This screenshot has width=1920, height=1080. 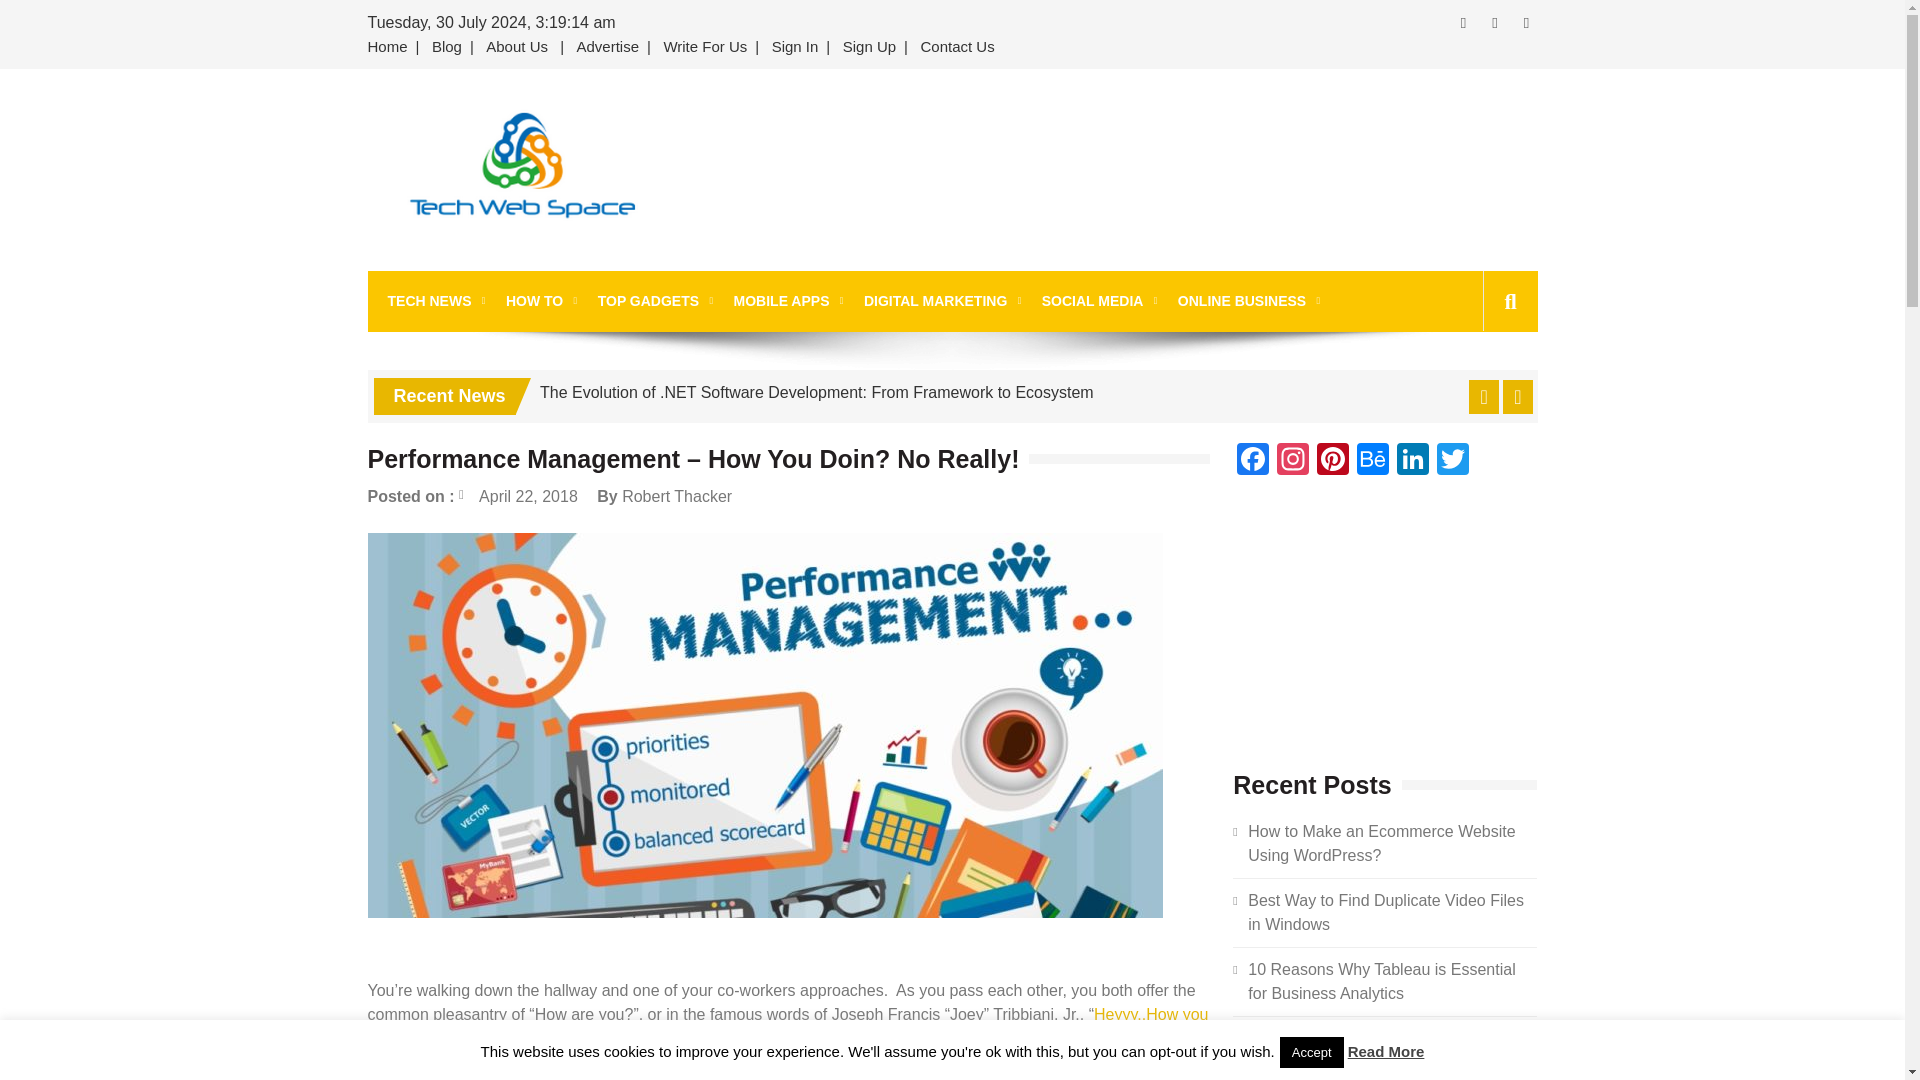 I want to click on Advertise, so click(x=608, y=47).